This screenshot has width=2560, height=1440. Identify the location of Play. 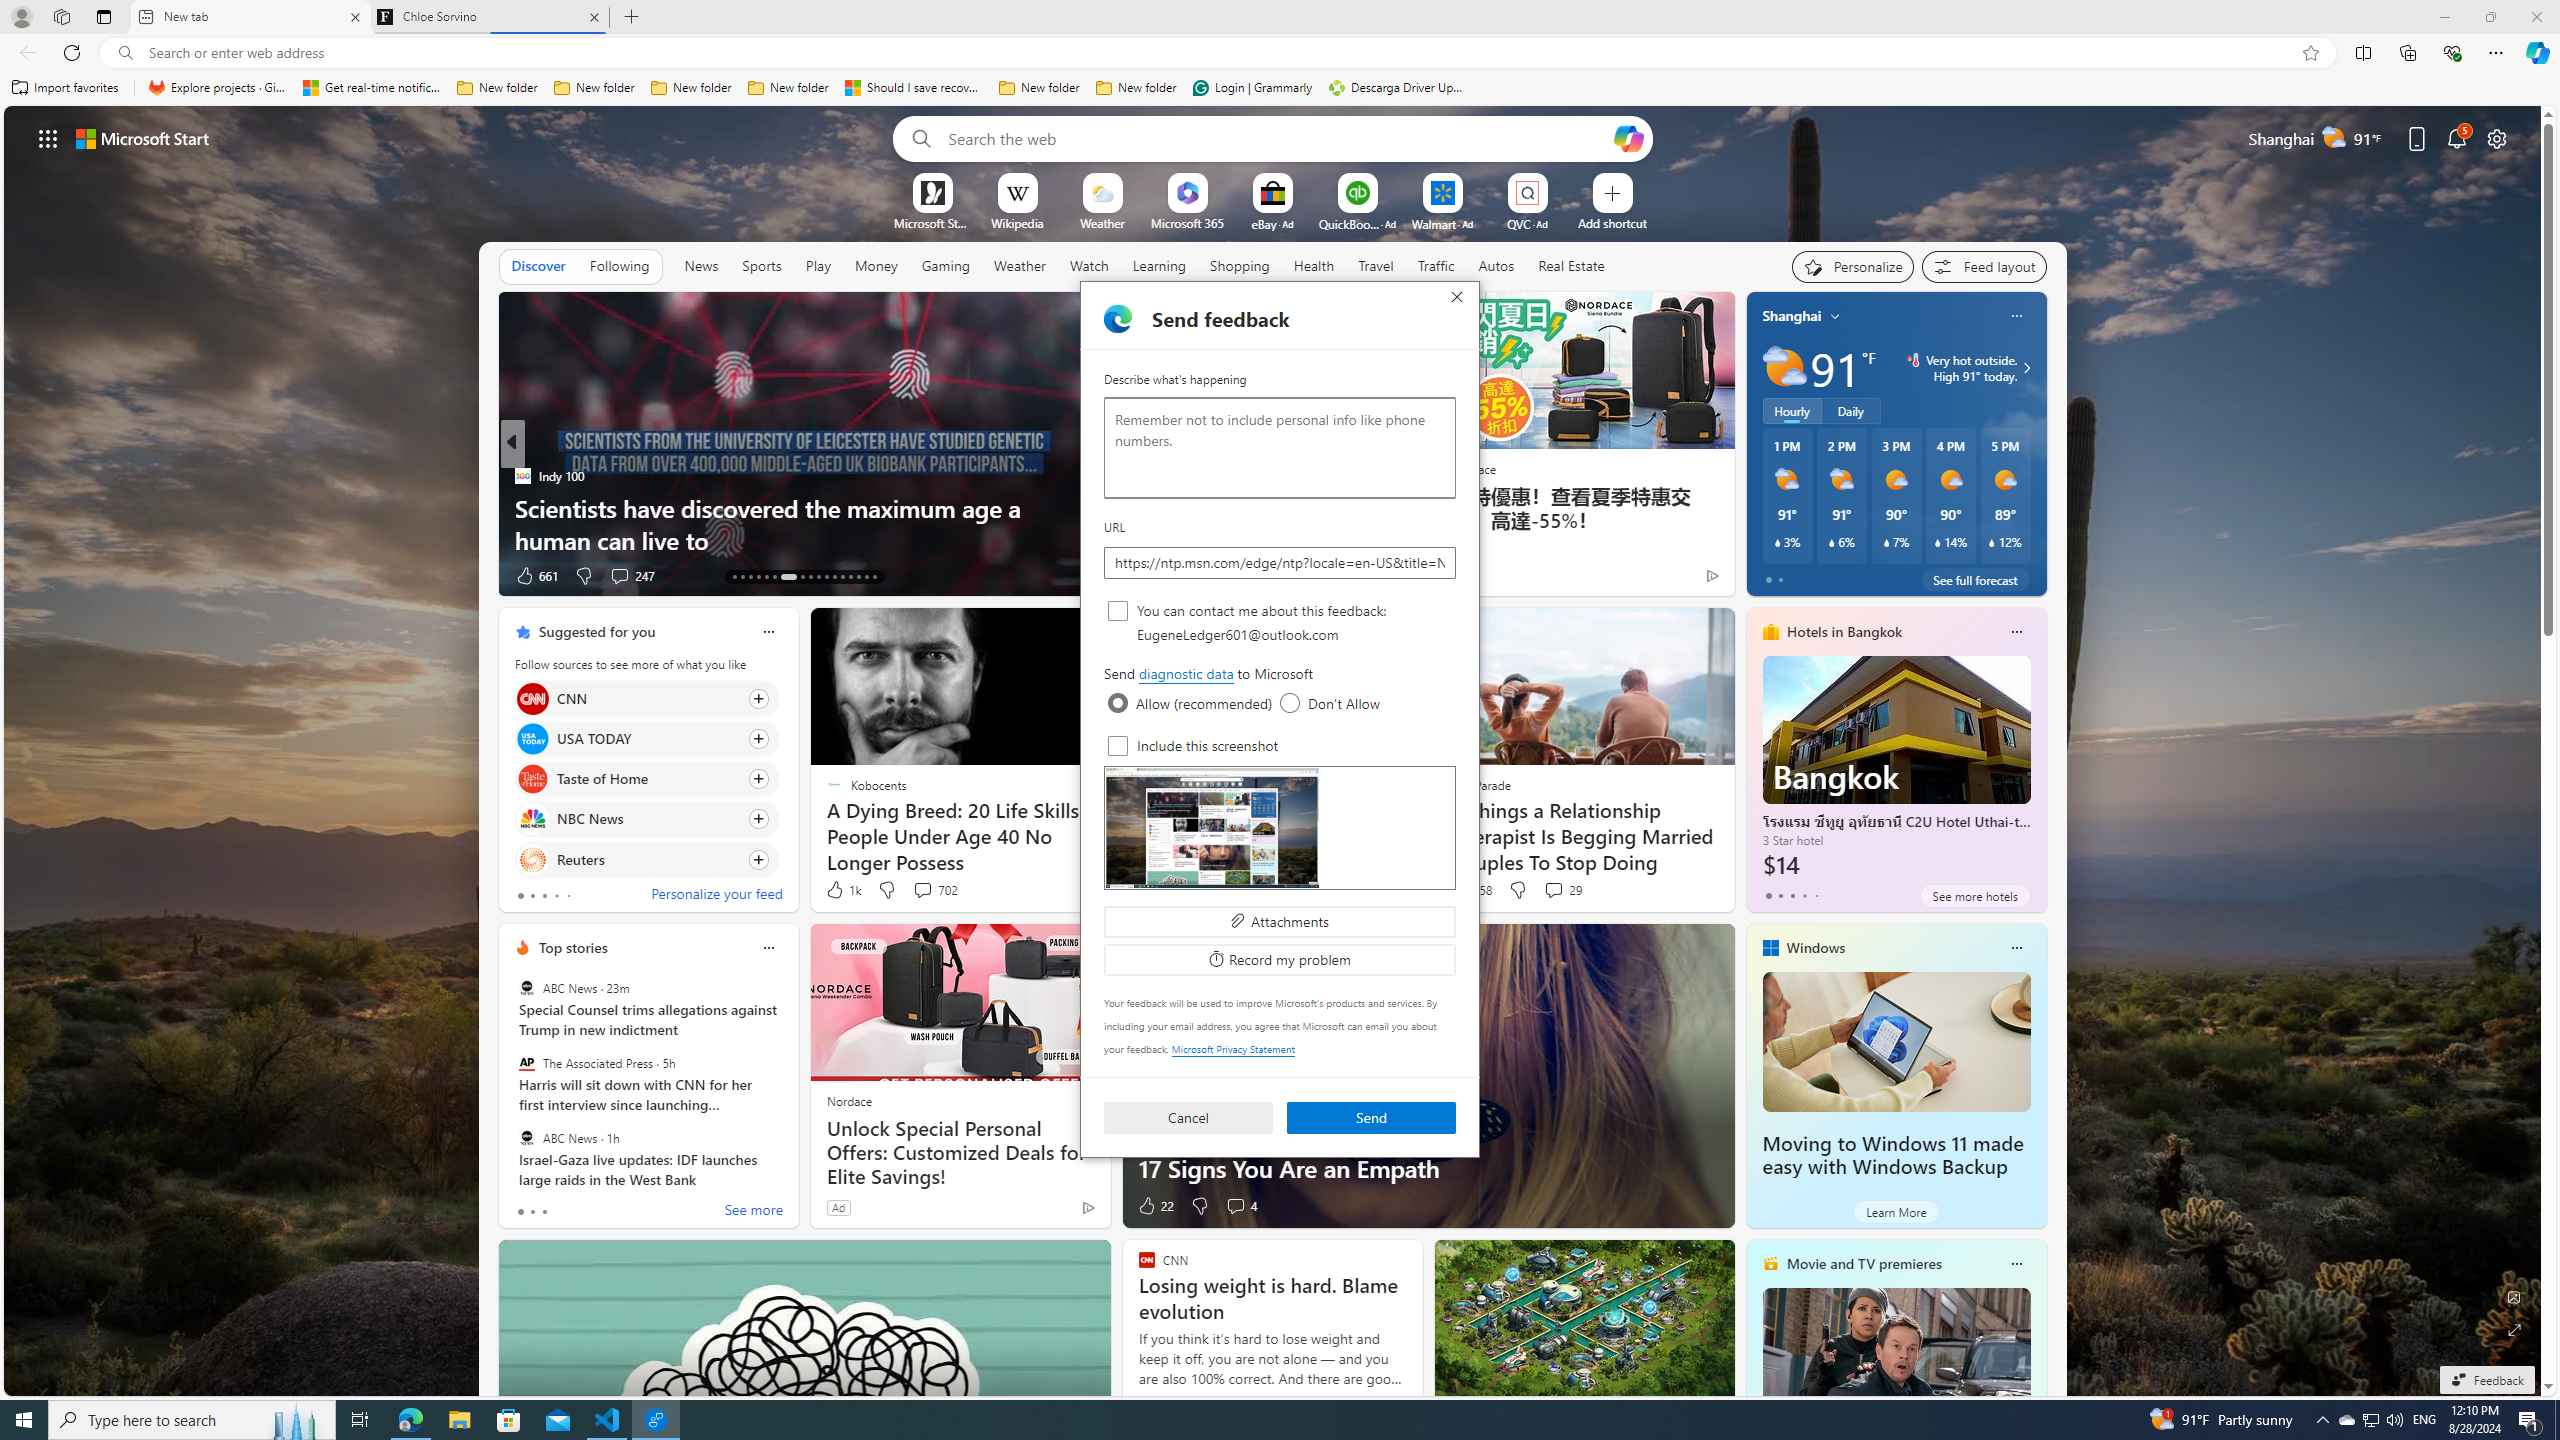
(532, 1212).